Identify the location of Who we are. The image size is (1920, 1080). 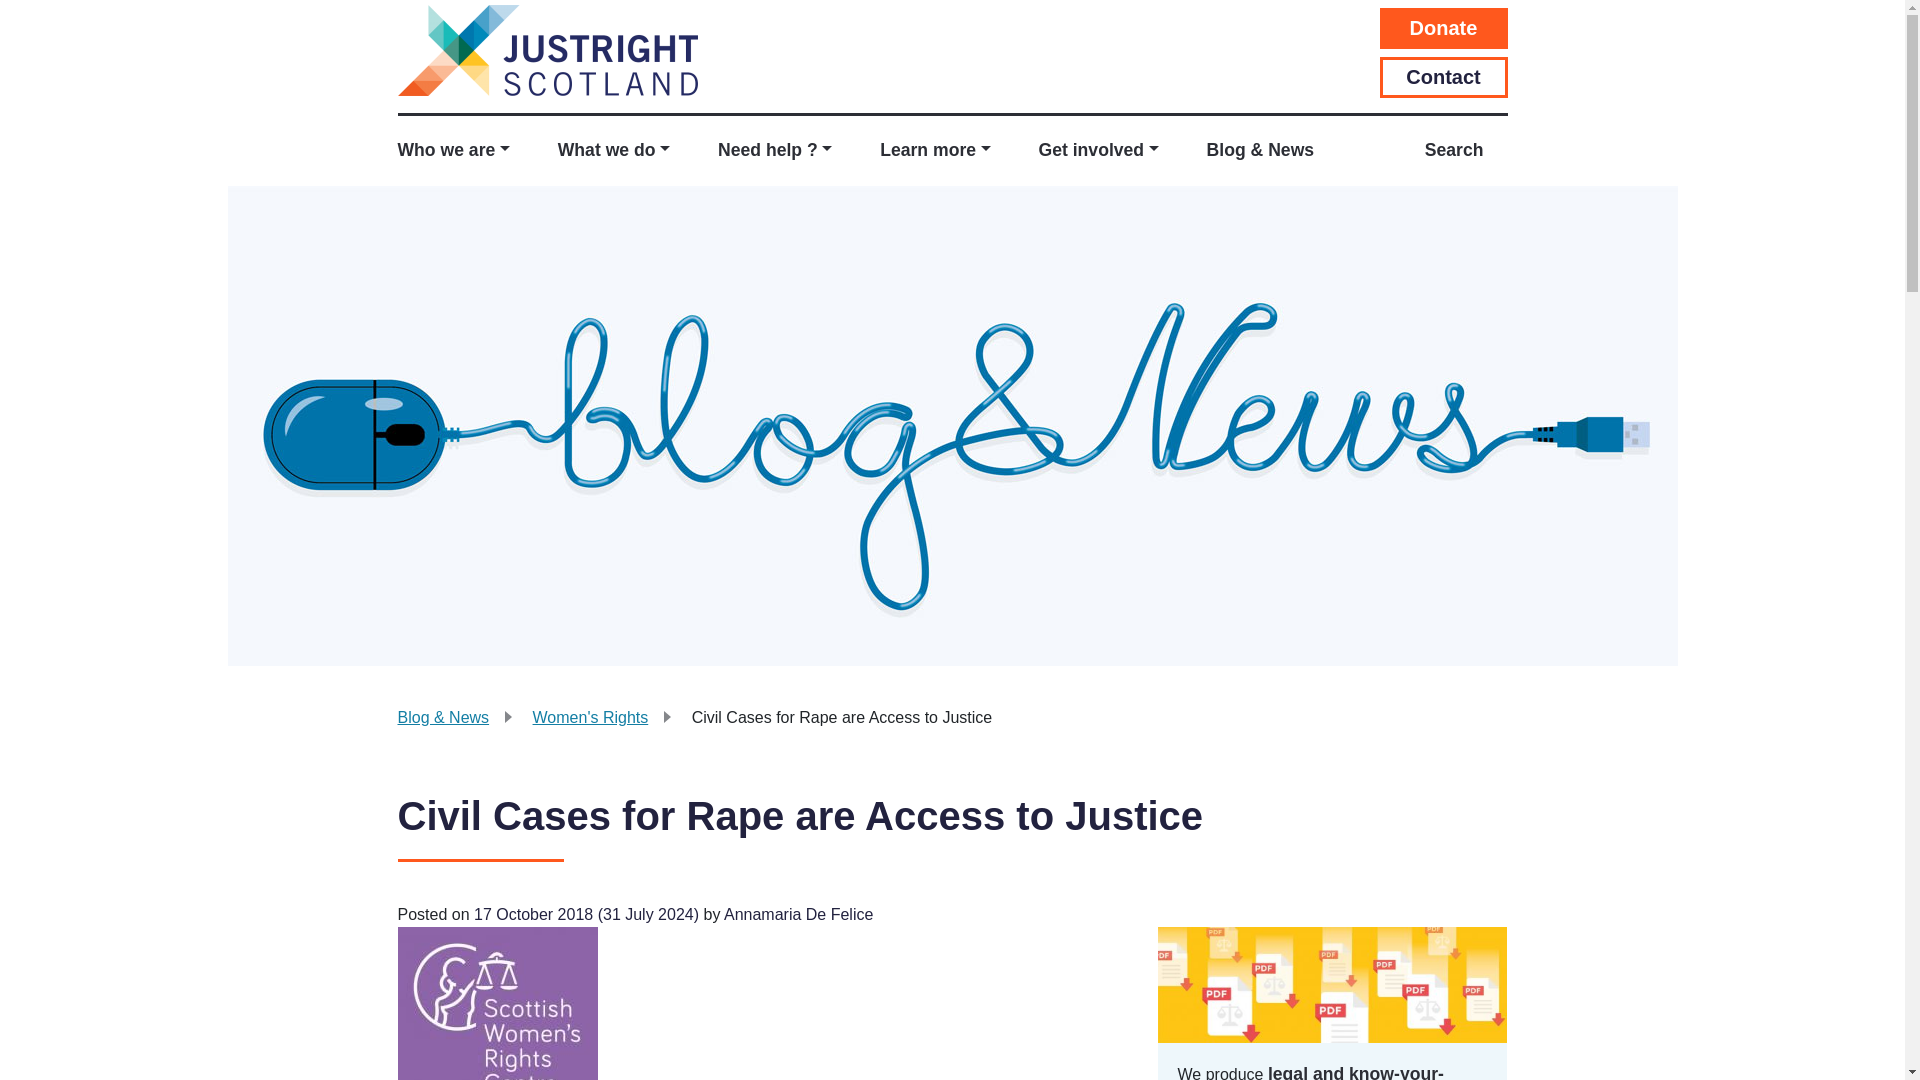
(465, 151).